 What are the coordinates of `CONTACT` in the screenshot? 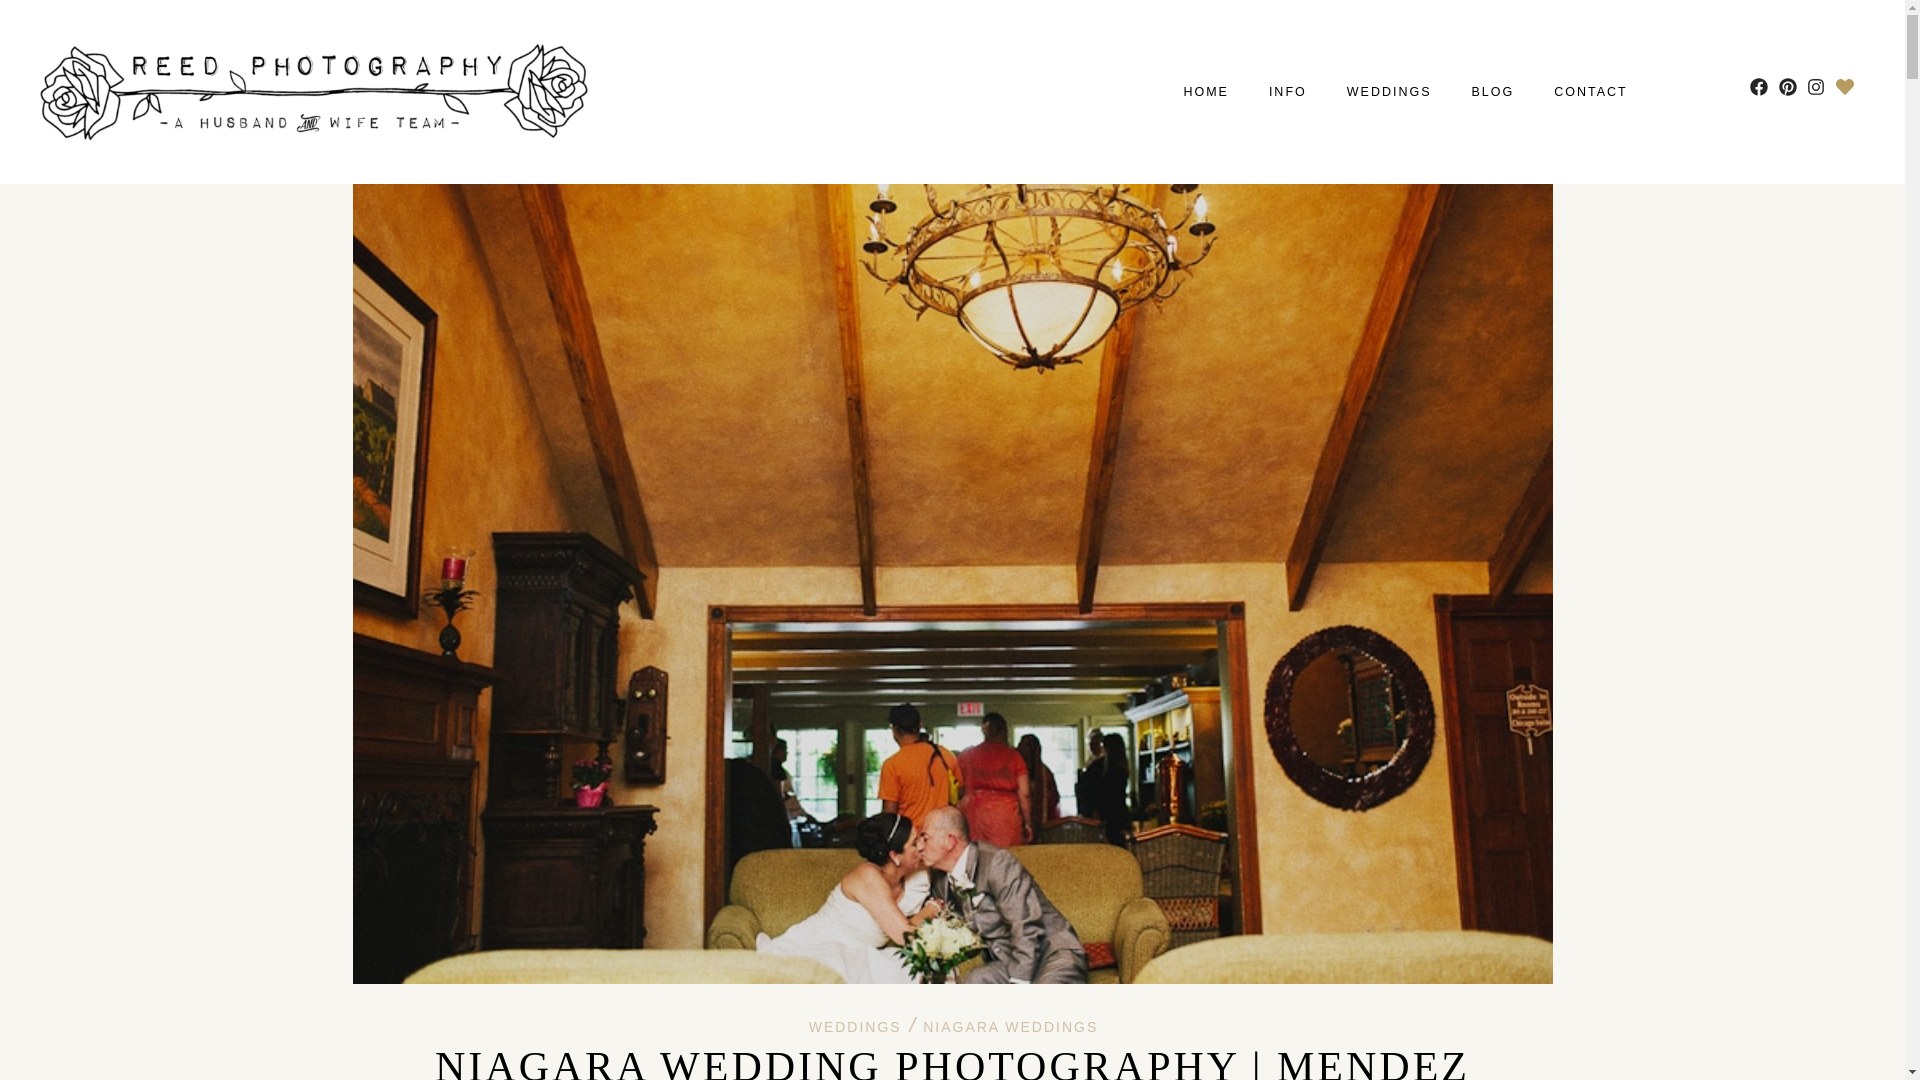 It's located at (1590, 92).